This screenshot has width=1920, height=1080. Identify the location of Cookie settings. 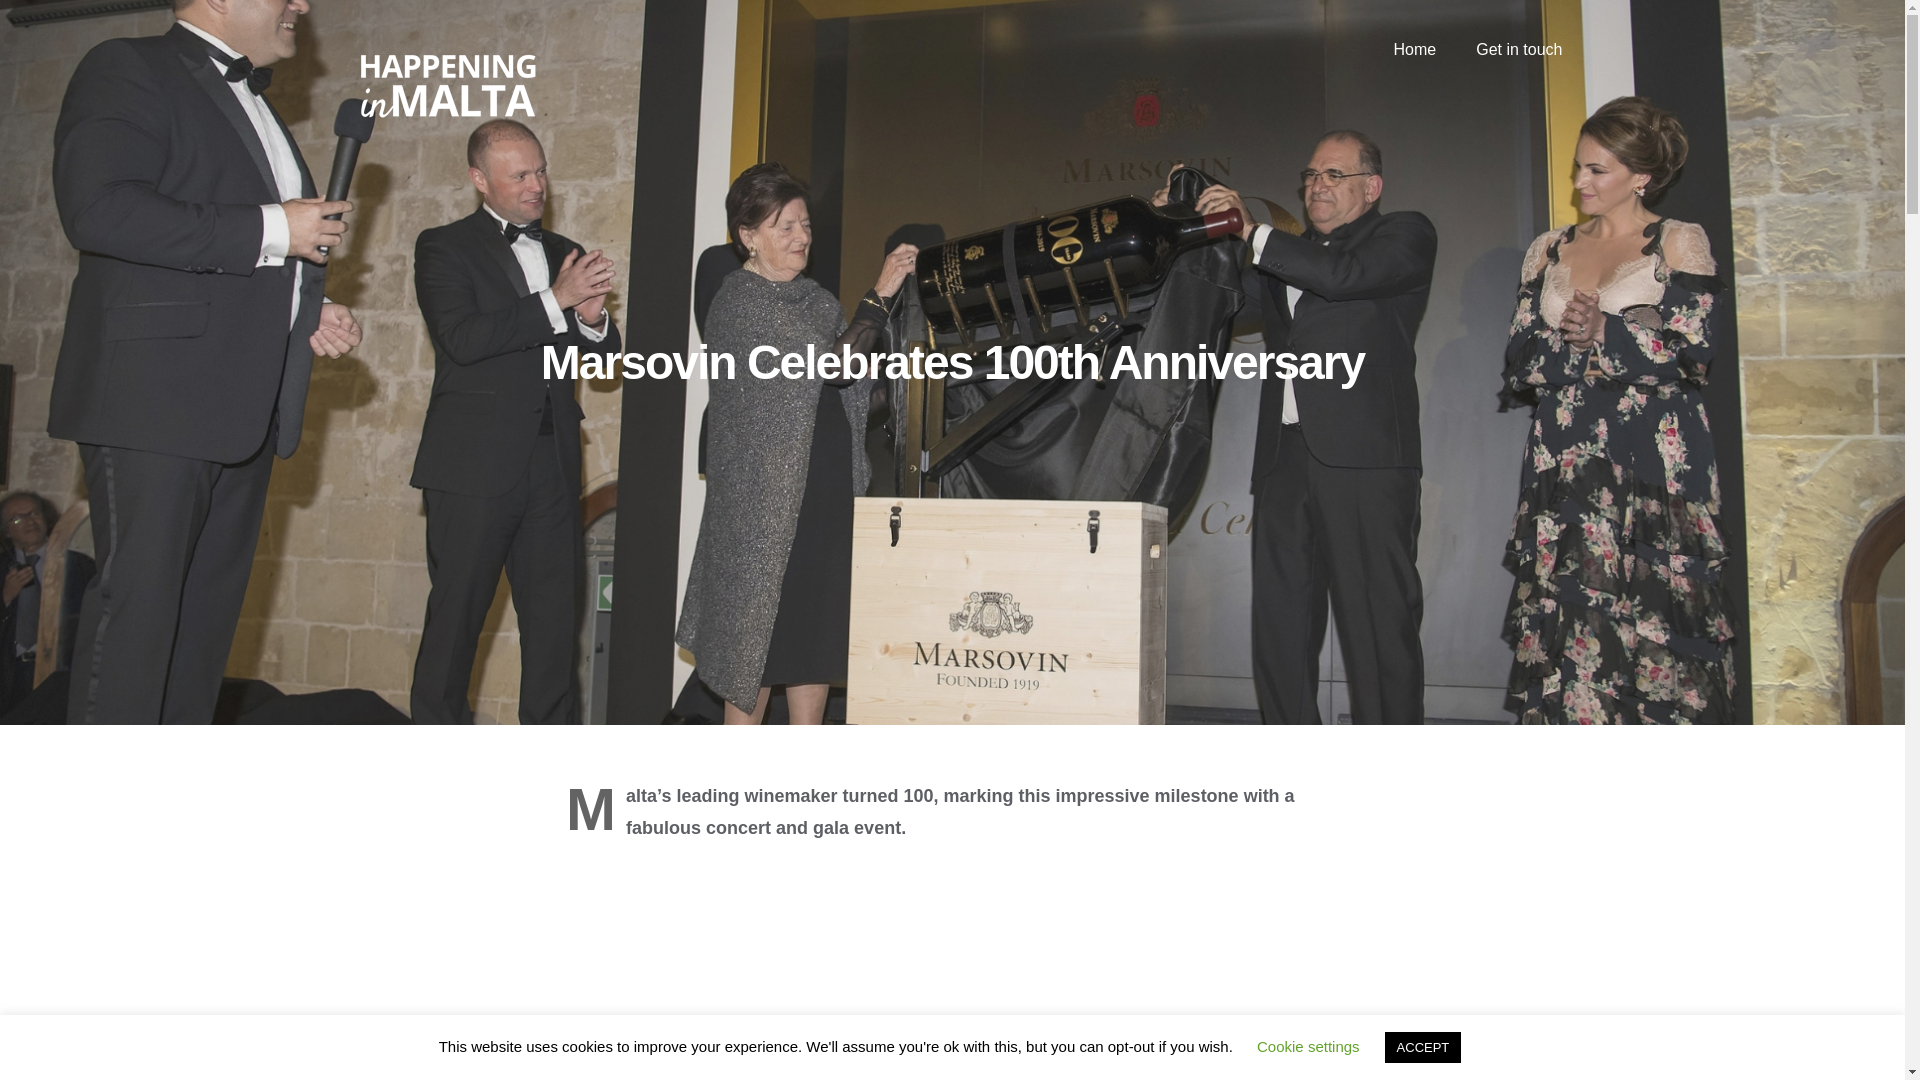
(1308, 1046).